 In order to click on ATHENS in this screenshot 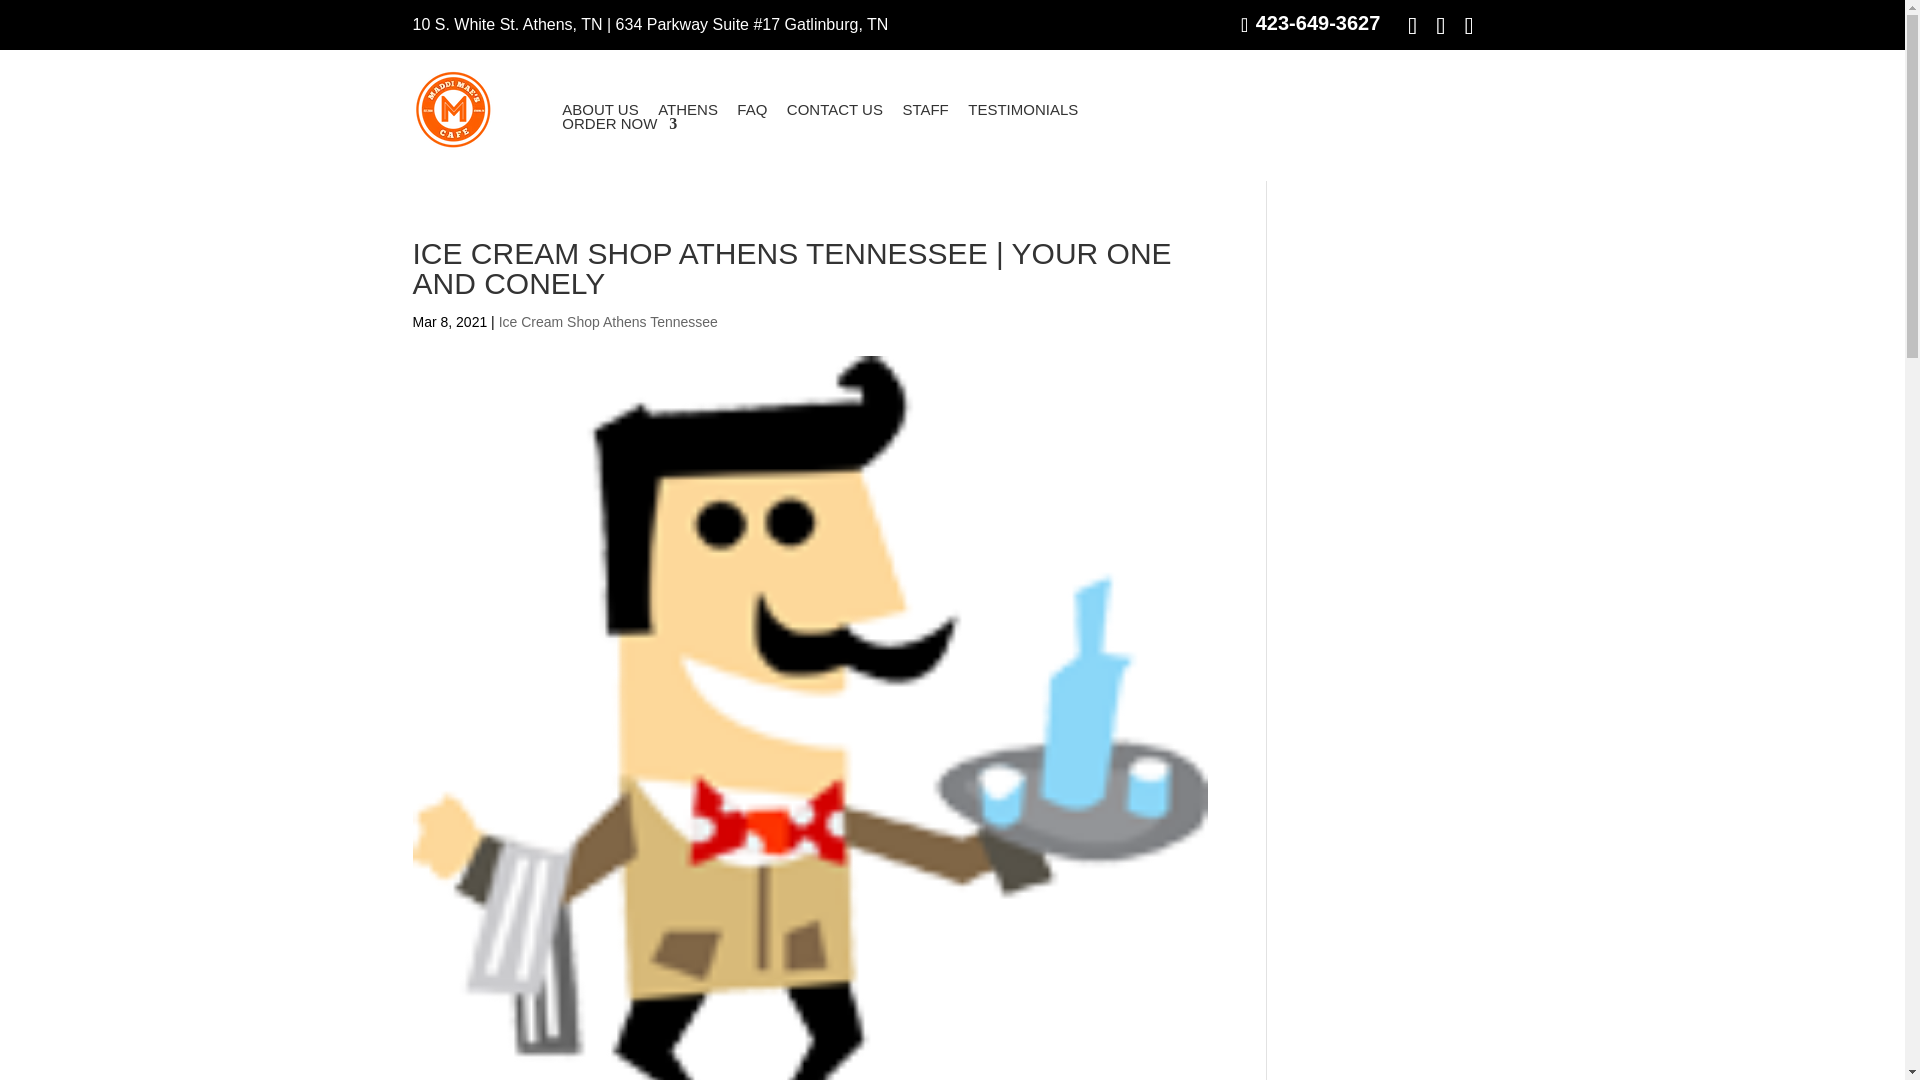, I will do `click(688, 109)`.